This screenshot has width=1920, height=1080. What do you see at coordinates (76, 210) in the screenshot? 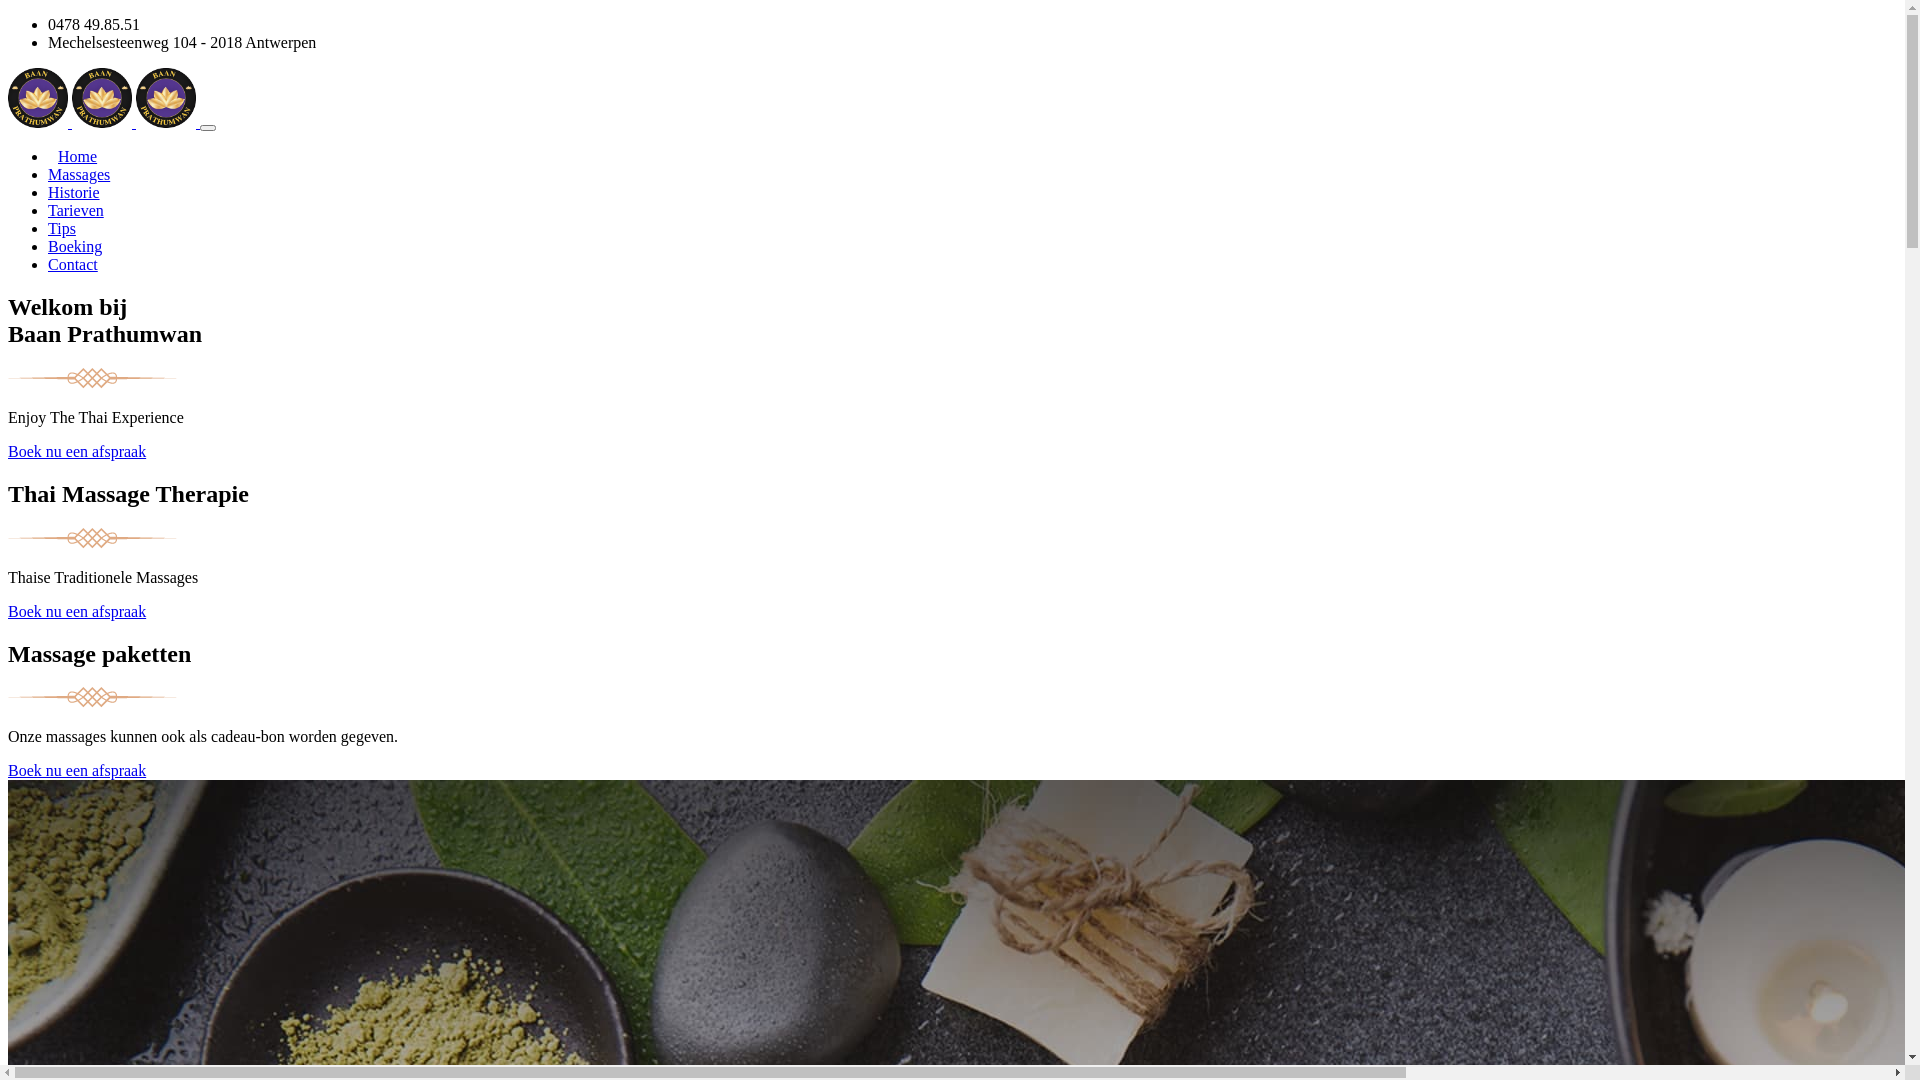
I see `Tarieven` at bounding box center [76, 210].